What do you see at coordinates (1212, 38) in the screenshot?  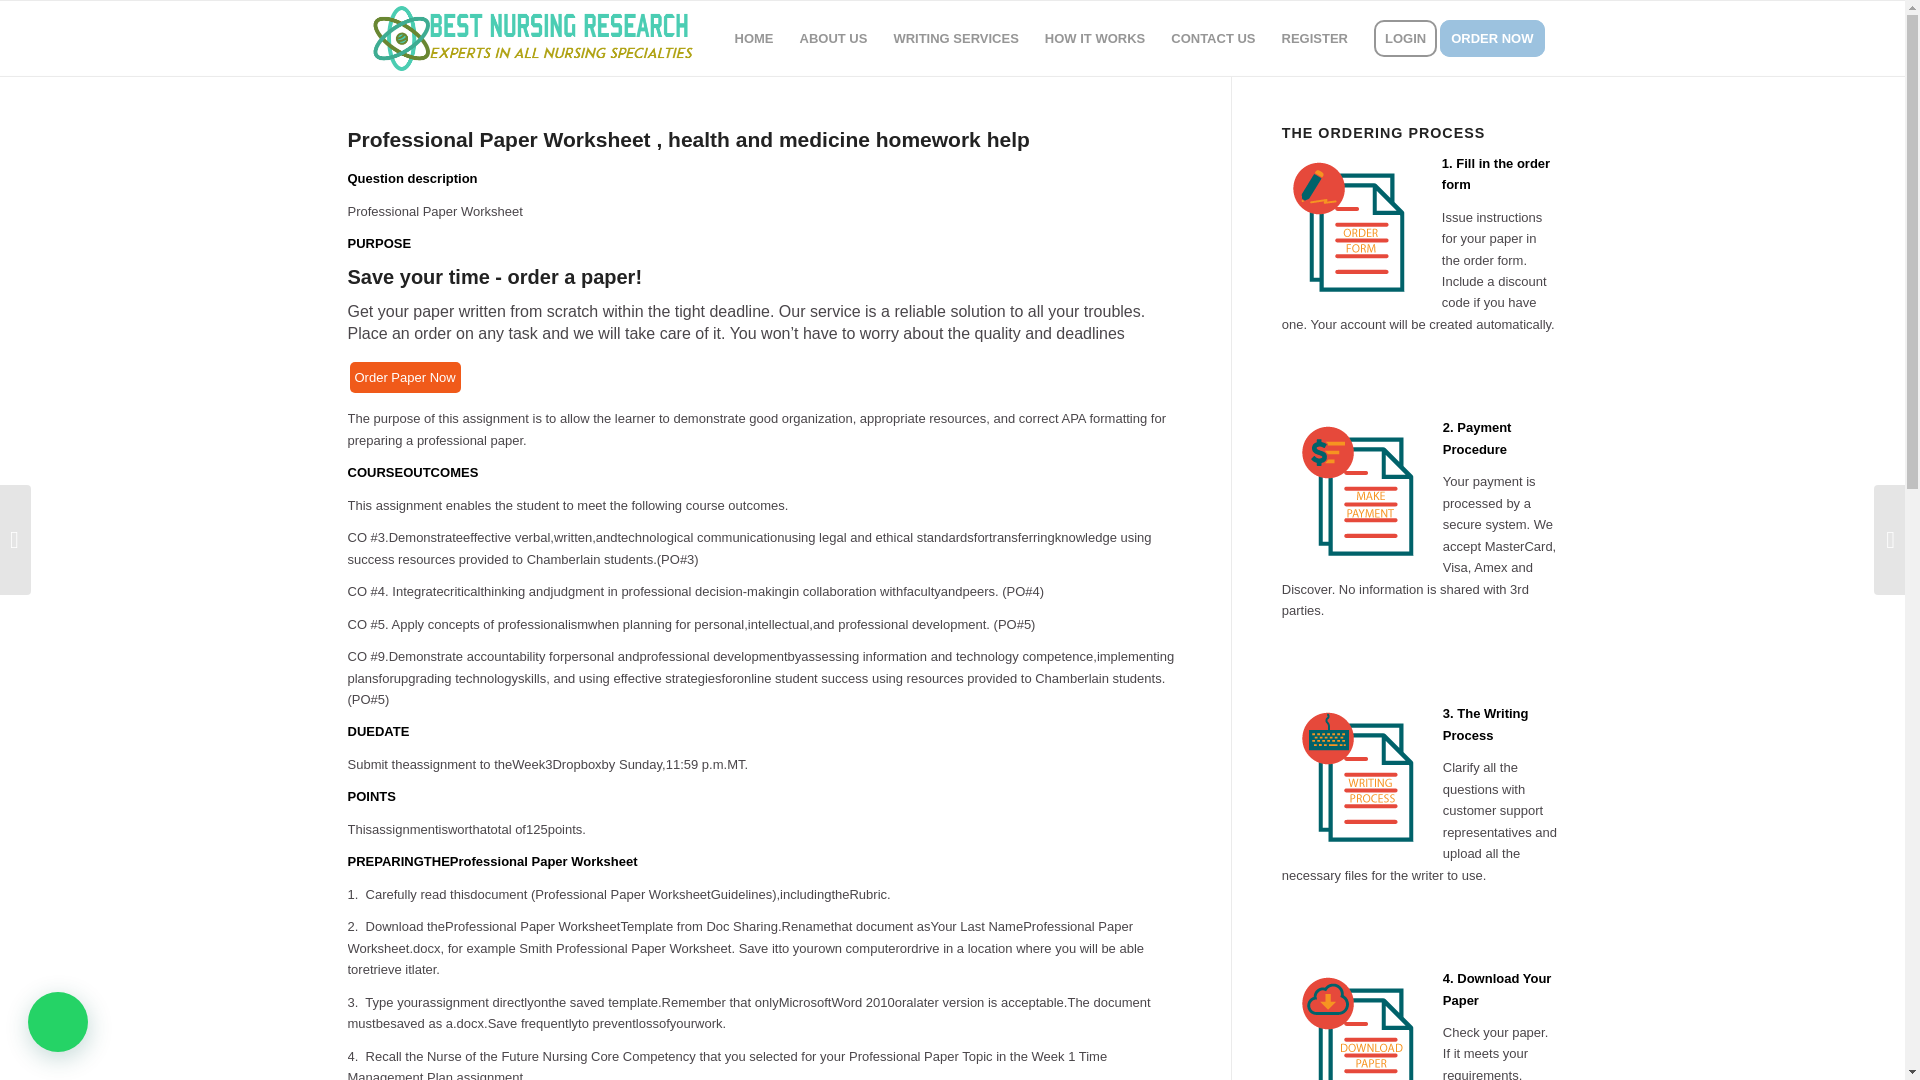 I see `CONTACT US` at bounding box center [1212, 38].